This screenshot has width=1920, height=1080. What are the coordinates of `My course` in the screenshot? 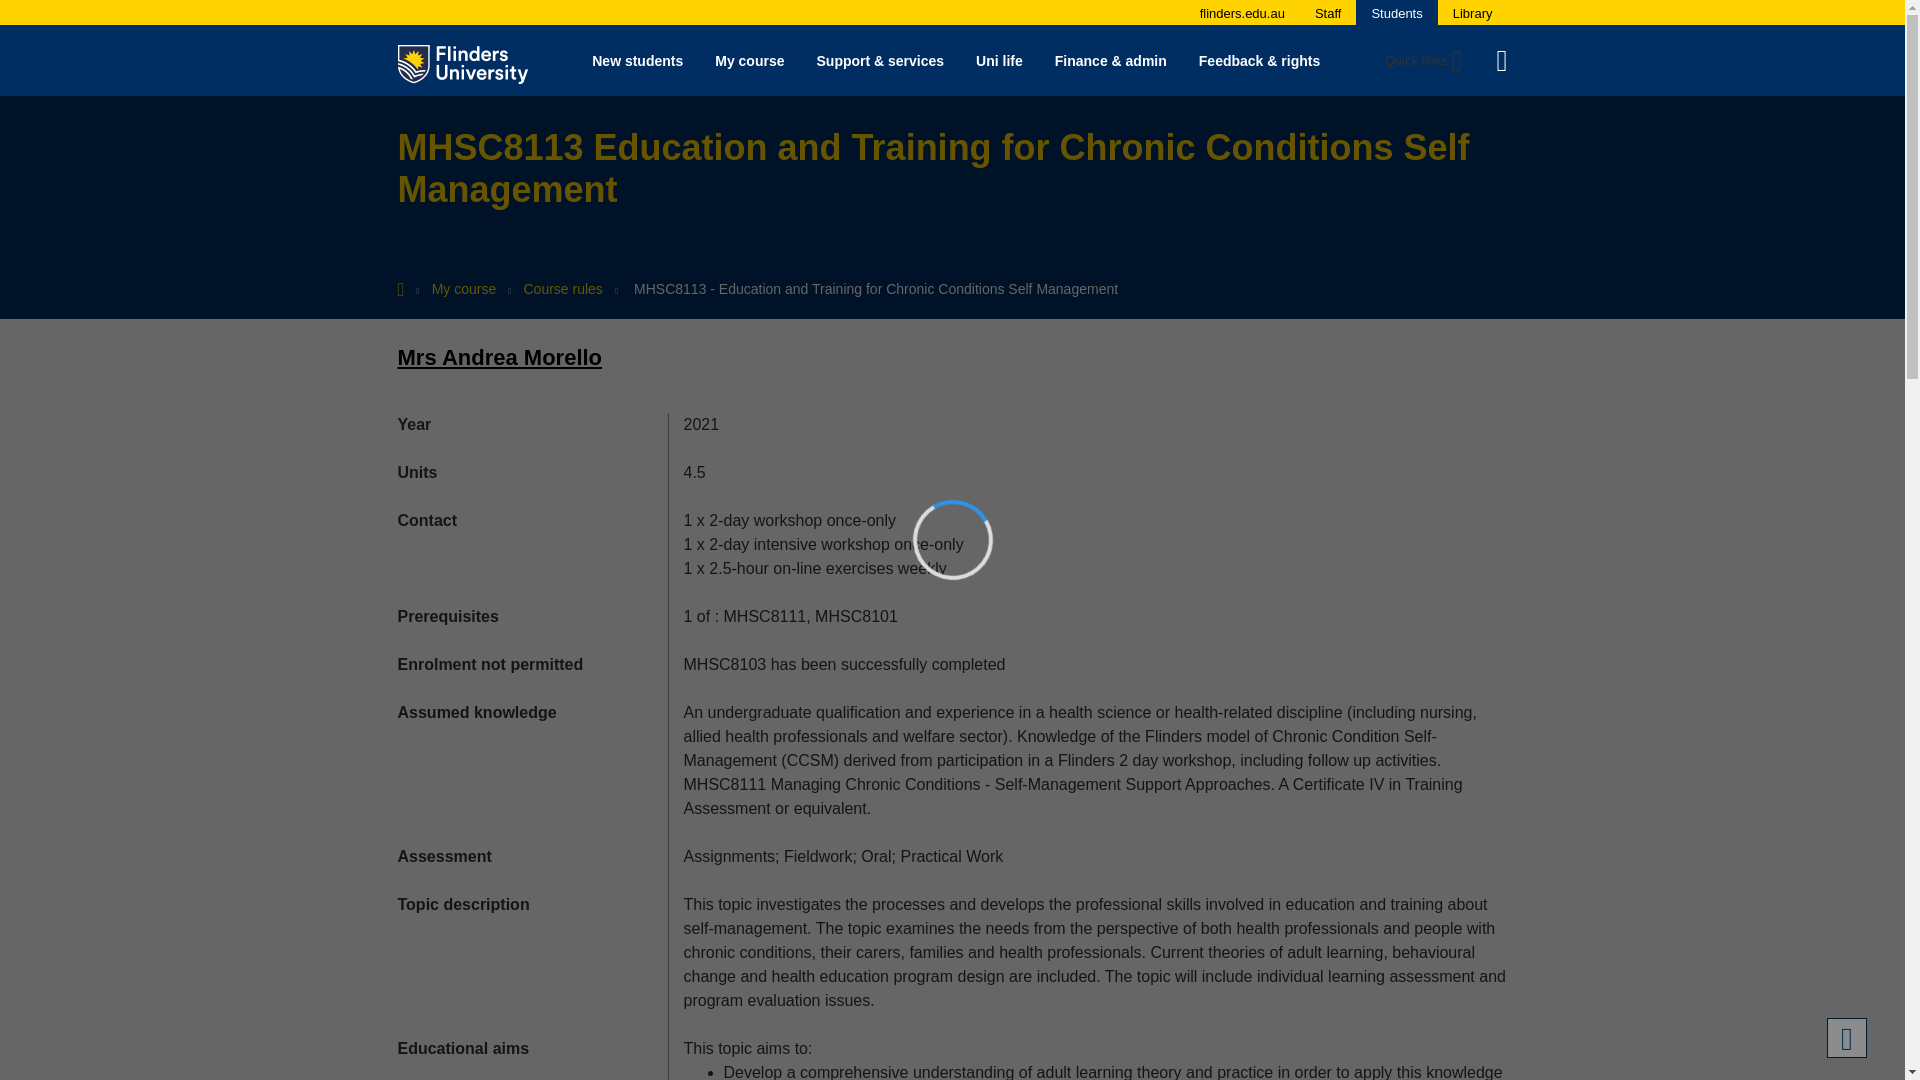 It's located at (749, 60).